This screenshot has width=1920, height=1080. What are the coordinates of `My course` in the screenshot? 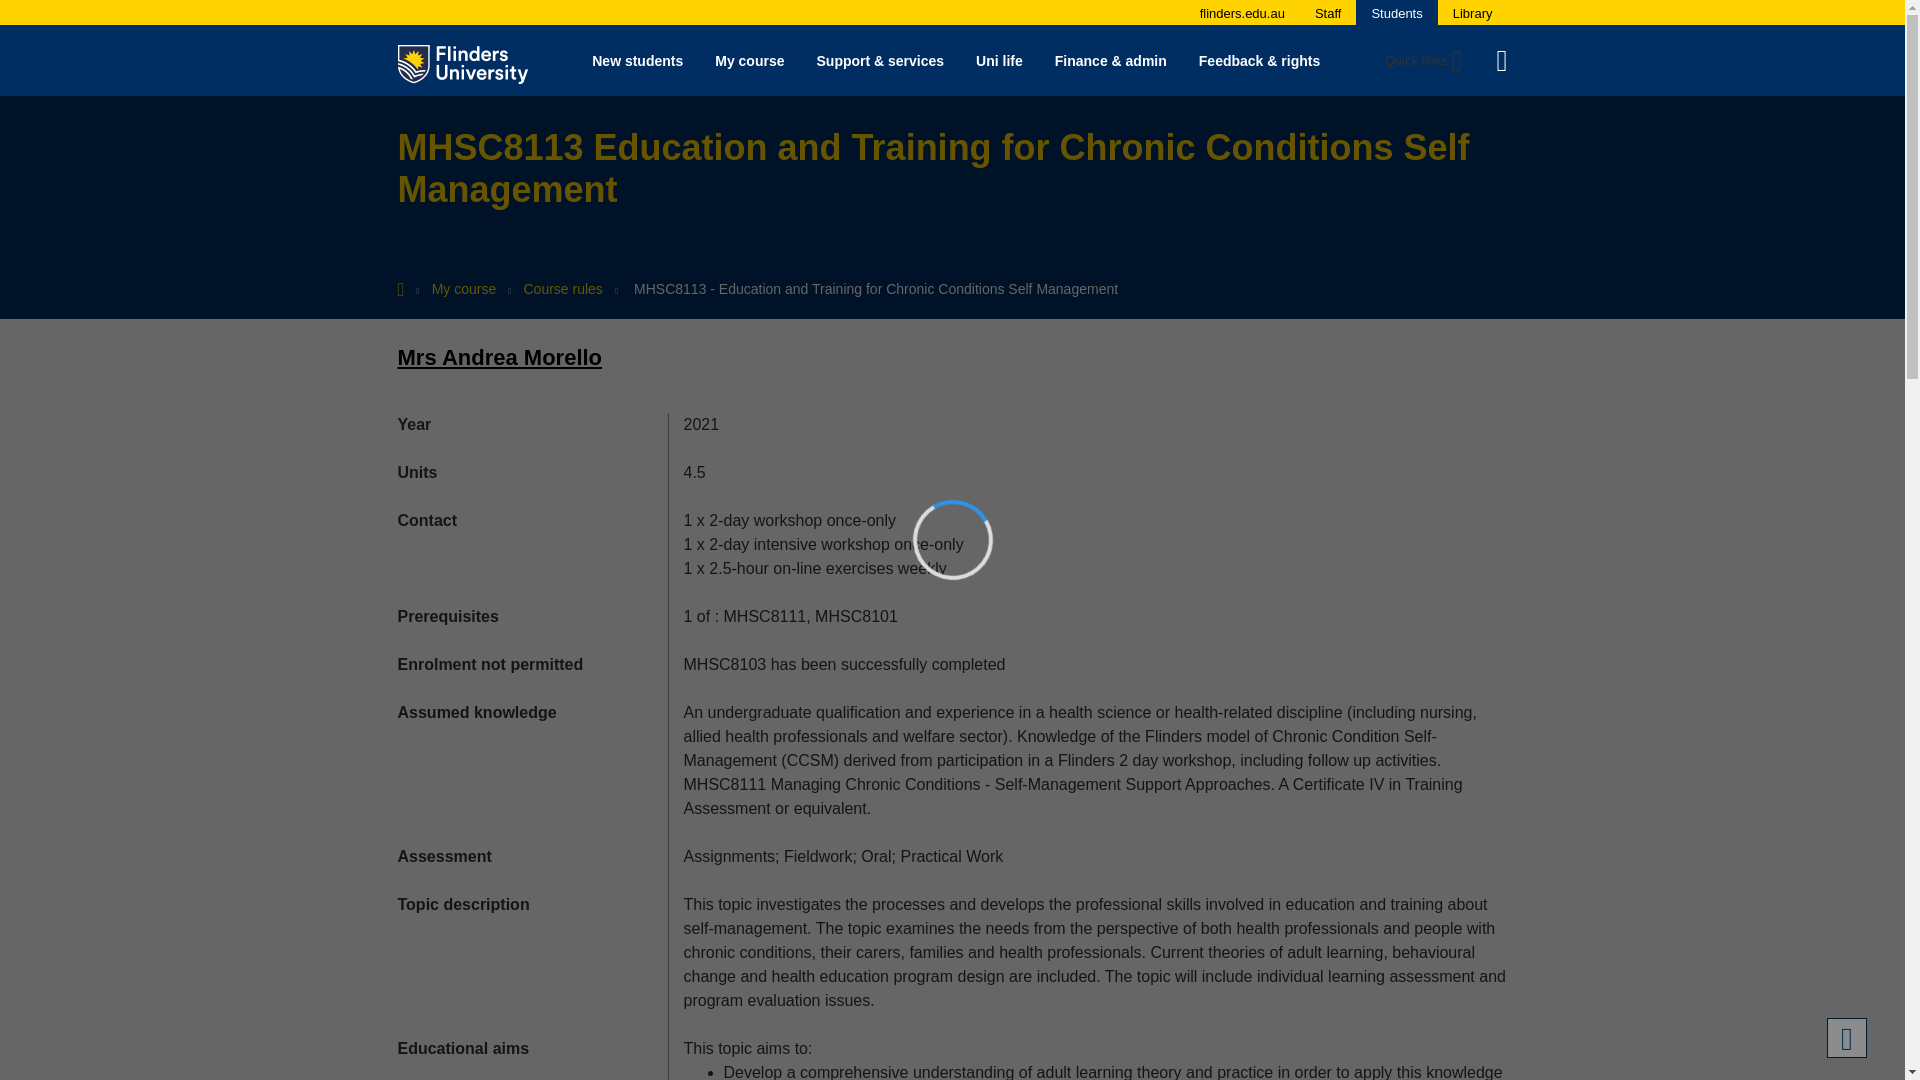 It's located at (749, 60).